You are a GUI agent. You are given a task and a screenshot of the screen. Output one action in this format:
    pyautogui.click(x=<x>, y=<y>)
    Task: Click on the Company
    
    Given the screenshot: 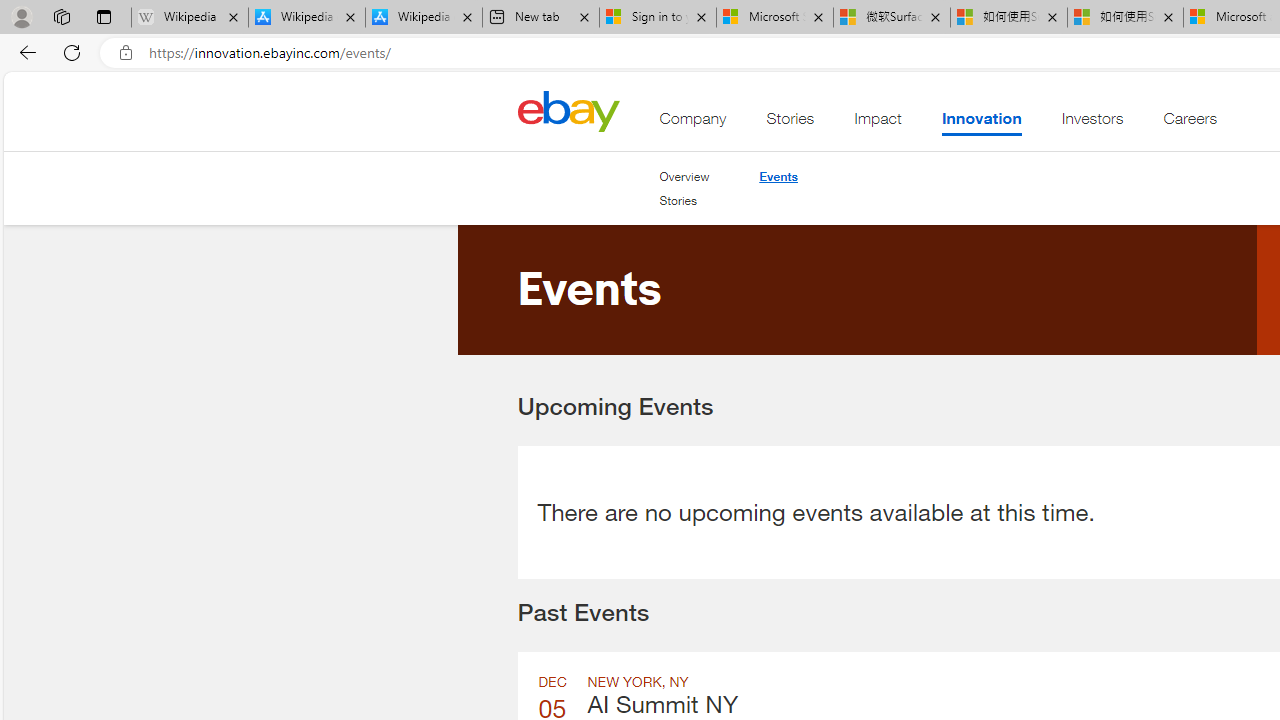 What is the action you would take?
    pyautogui.click(x=693, y=123)
    